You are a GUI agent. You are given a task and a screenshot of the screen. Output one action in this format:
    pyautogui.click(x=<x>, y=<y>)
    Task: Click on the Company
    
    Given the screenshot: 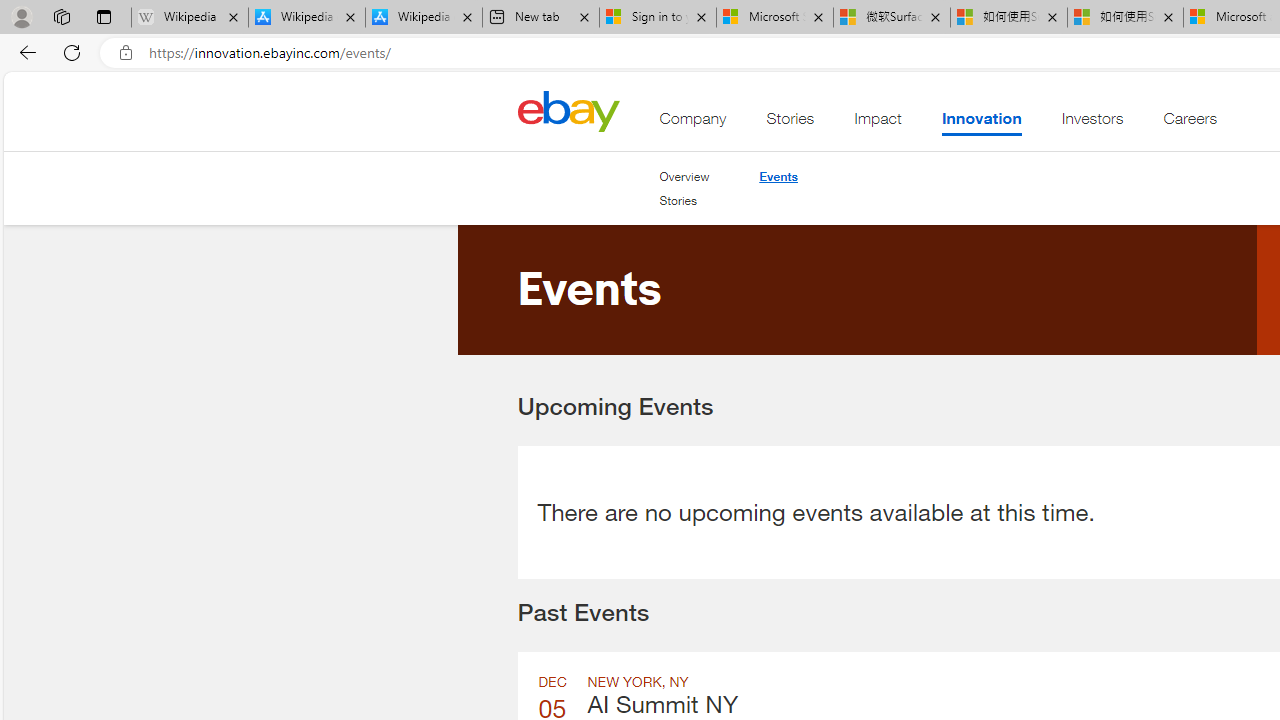 What is the action you would take?
    pyautogui.click(x=693, y=123)
    